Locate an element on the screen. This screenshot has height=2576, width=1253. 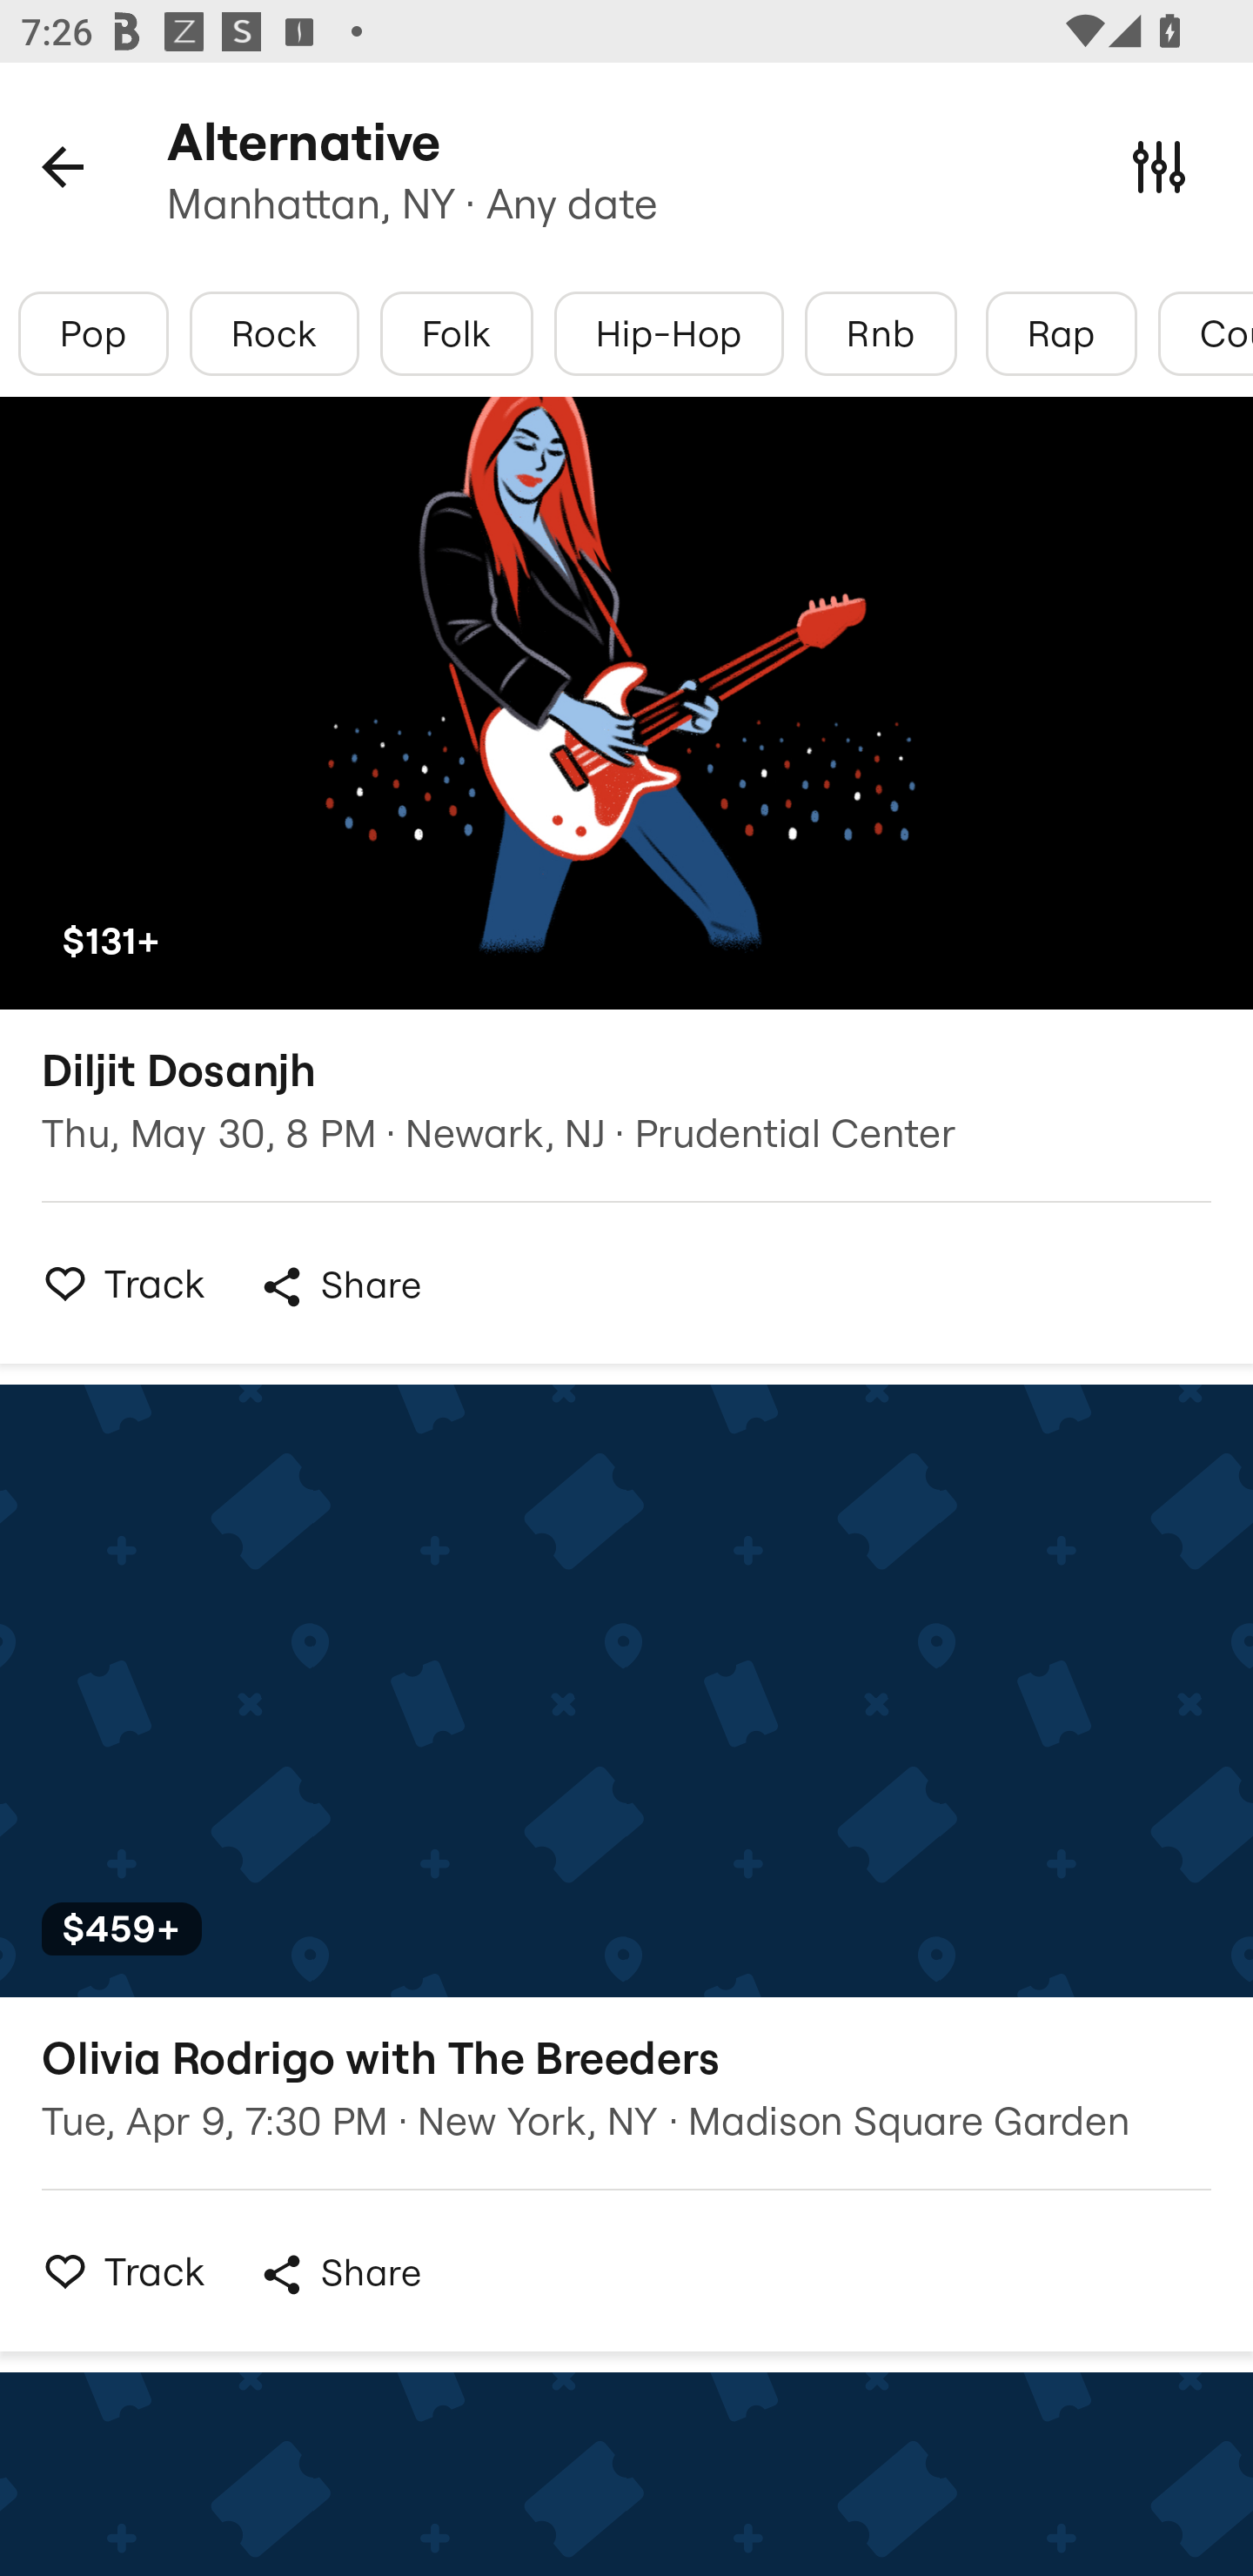
Rnb is located at coordinates (881, 333).